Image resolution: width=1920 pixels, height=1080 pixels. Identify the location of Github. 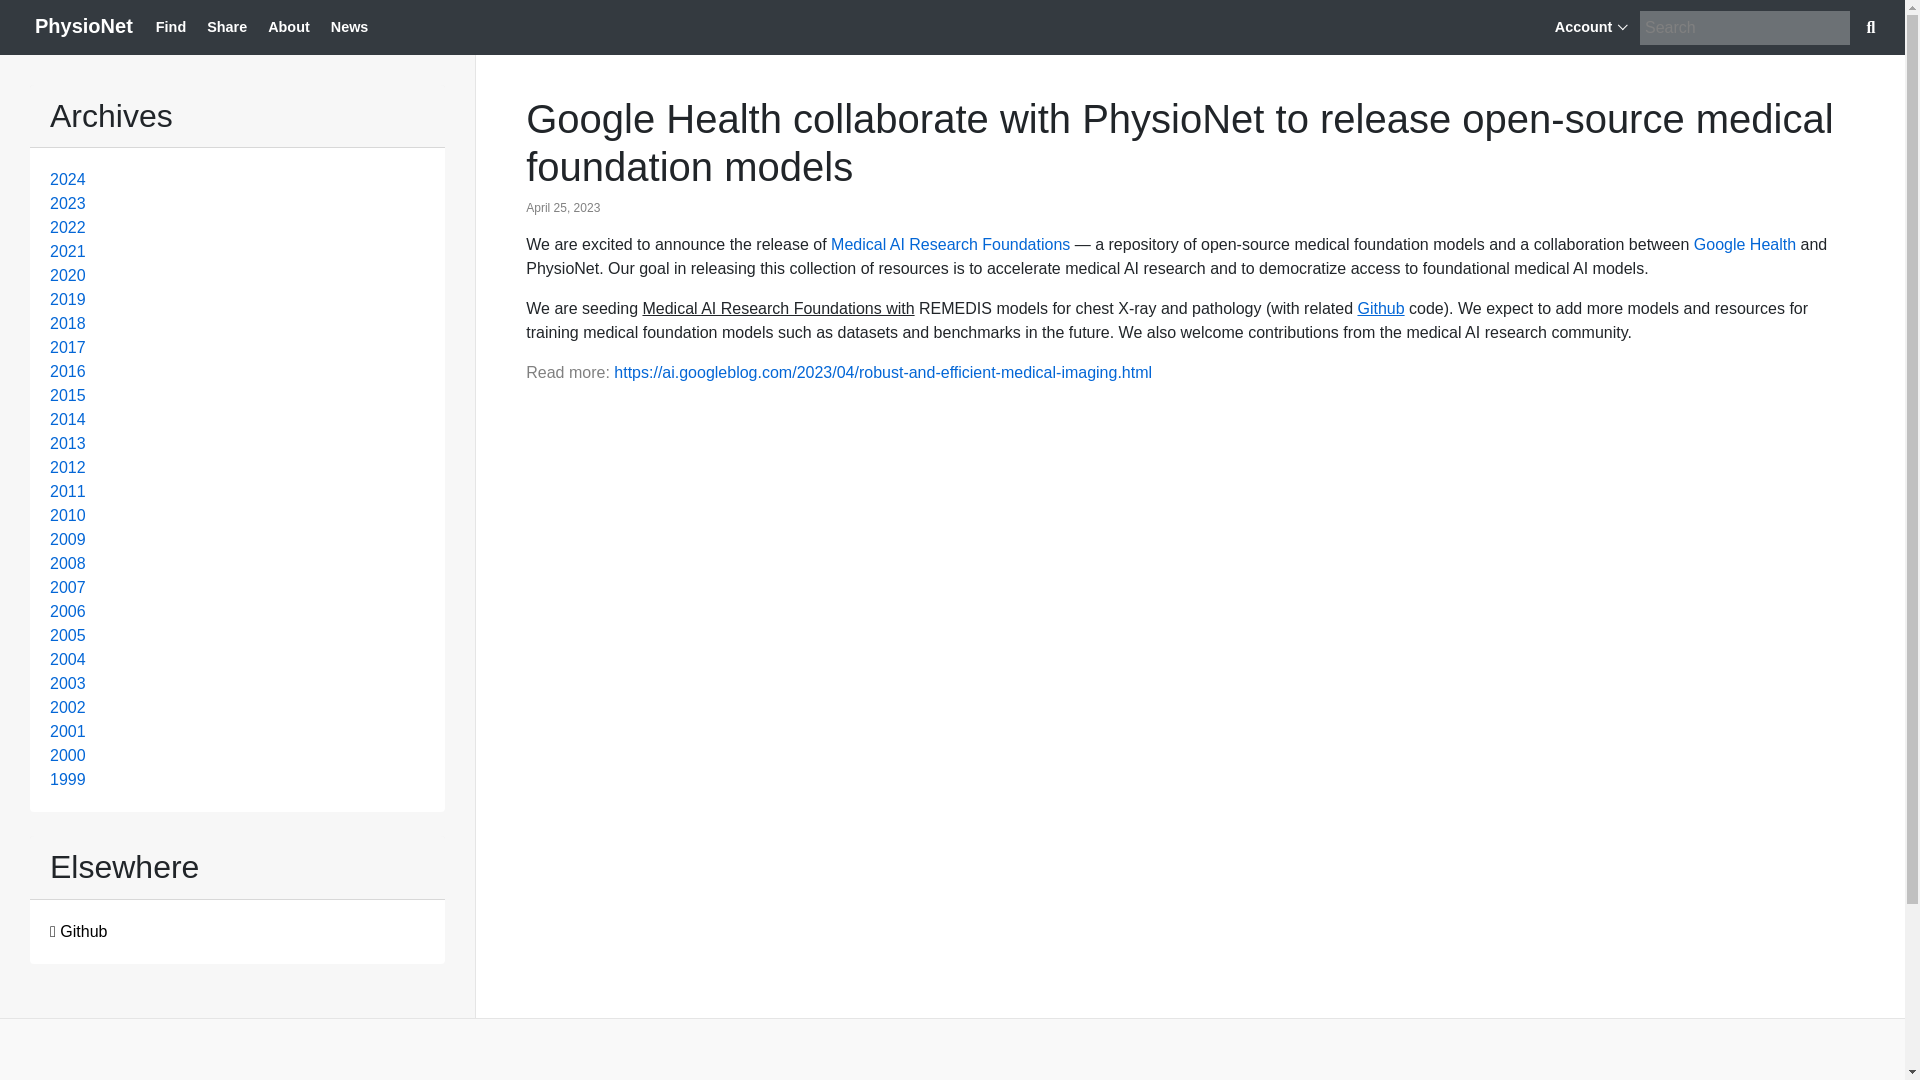
(78, 931).